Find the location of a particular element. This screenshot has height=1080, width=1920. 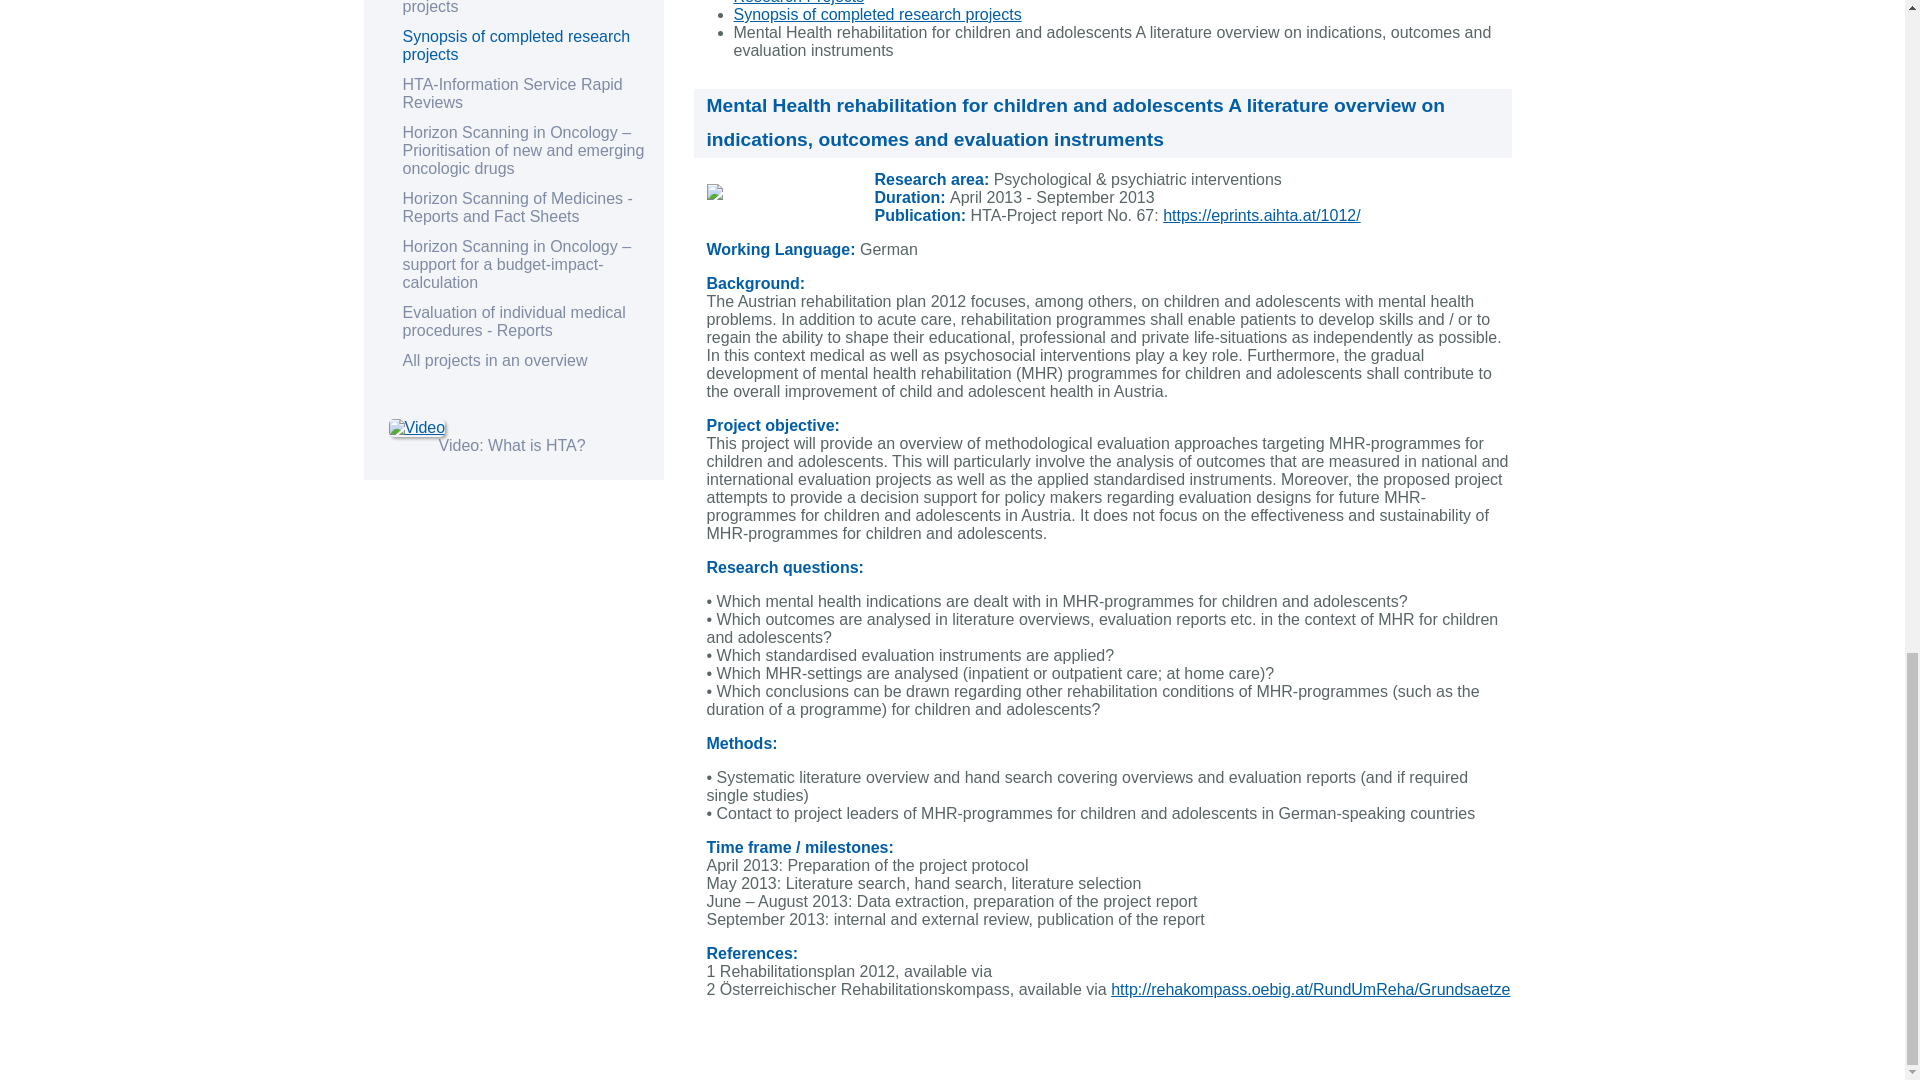

HTA-Information Service Rapid Reviews is located at coordinates (512, 93).